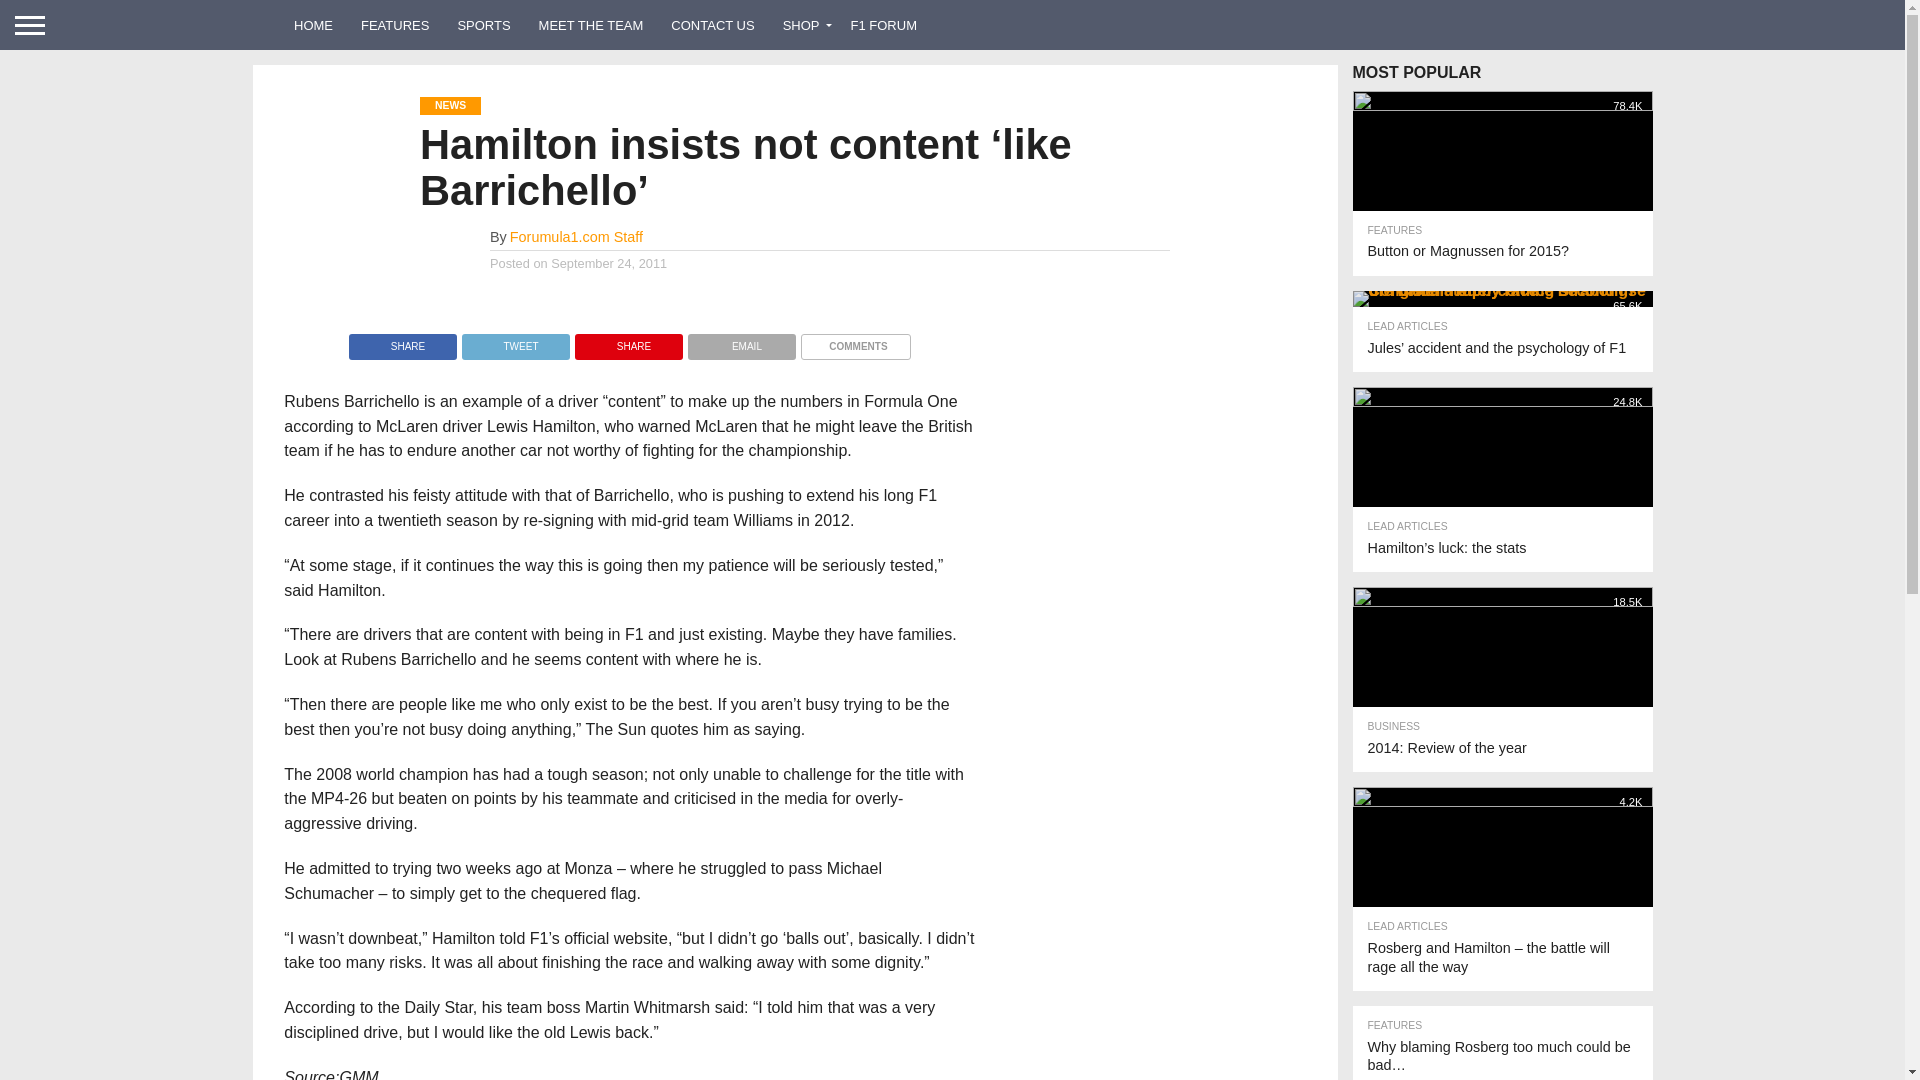 The width and height of the screenshot is (1920, 1080). What do you see at coordinates (314, 24) in the screenshot?
I see `HOME` at bounding box center [314, 24].